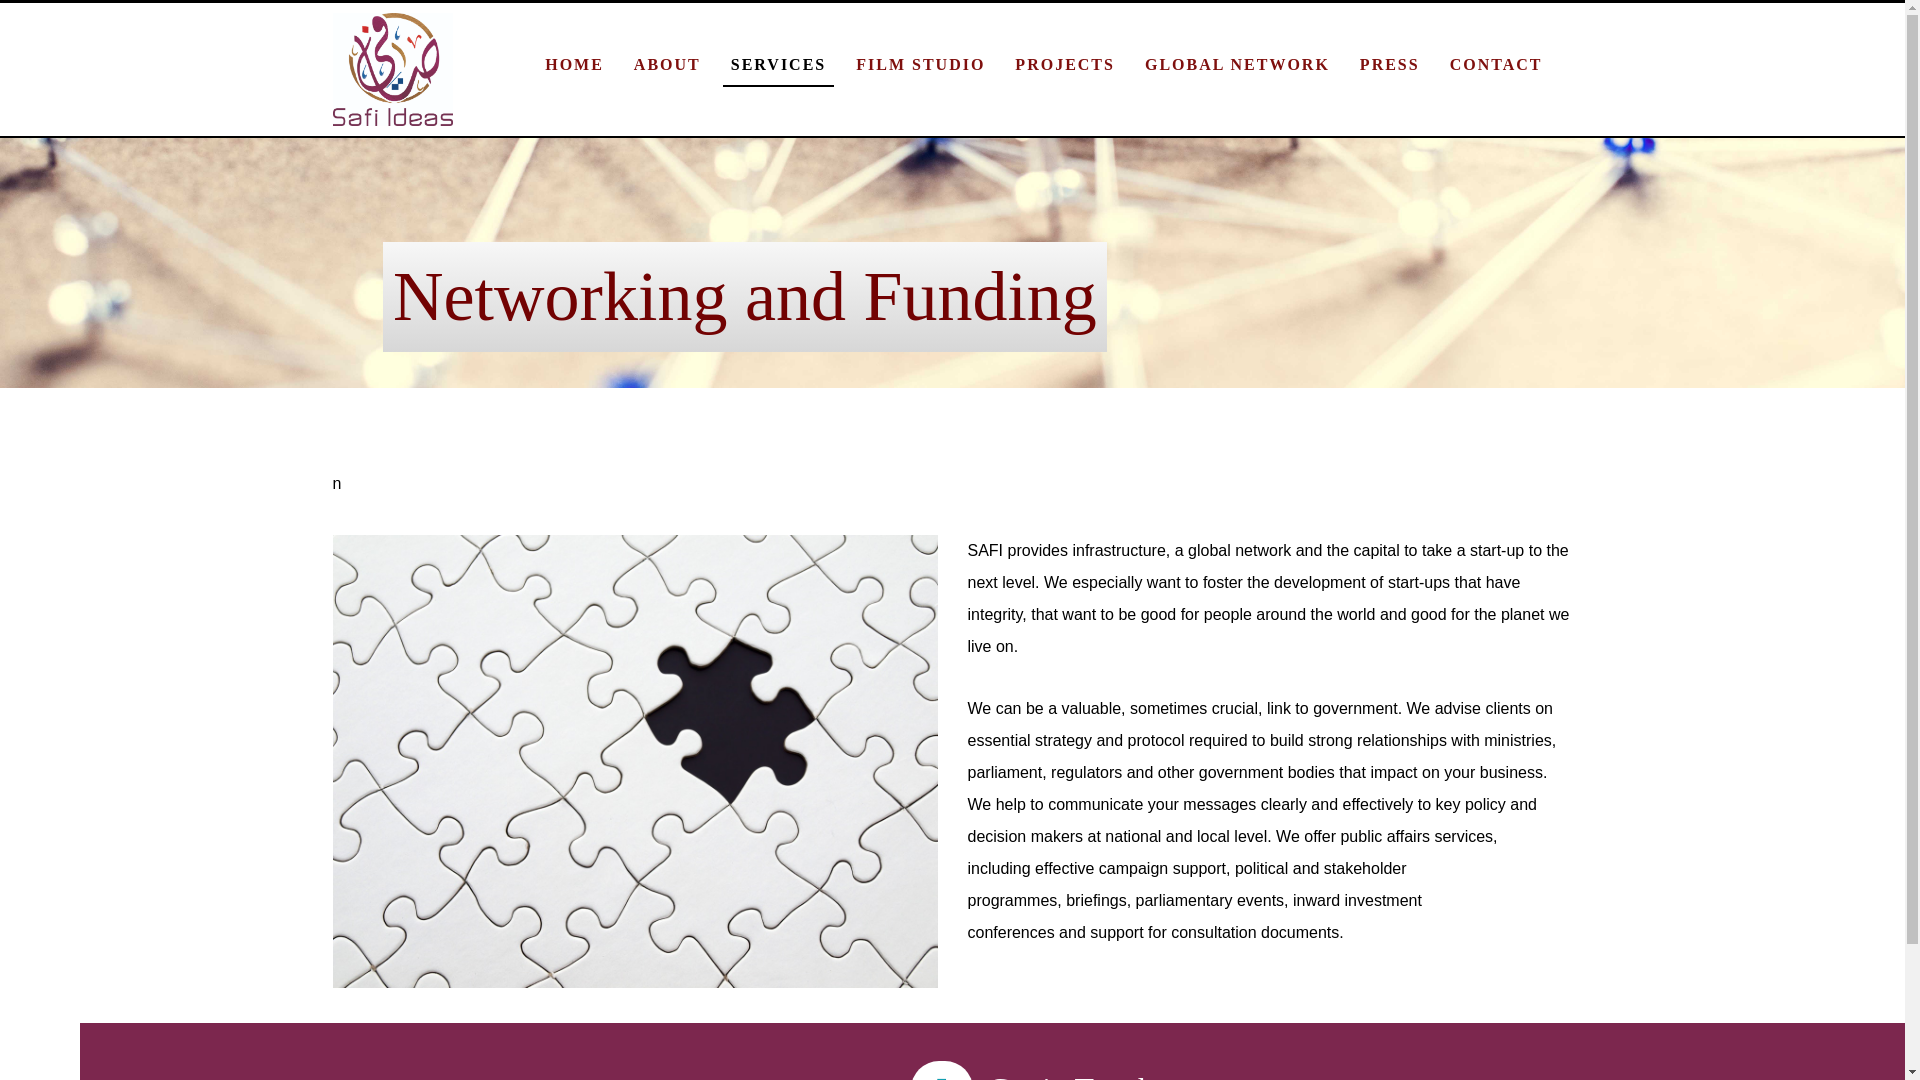 This screenshot has width=1920, height=1080. I want to click on FILM STUDIO, so click(920, 65).